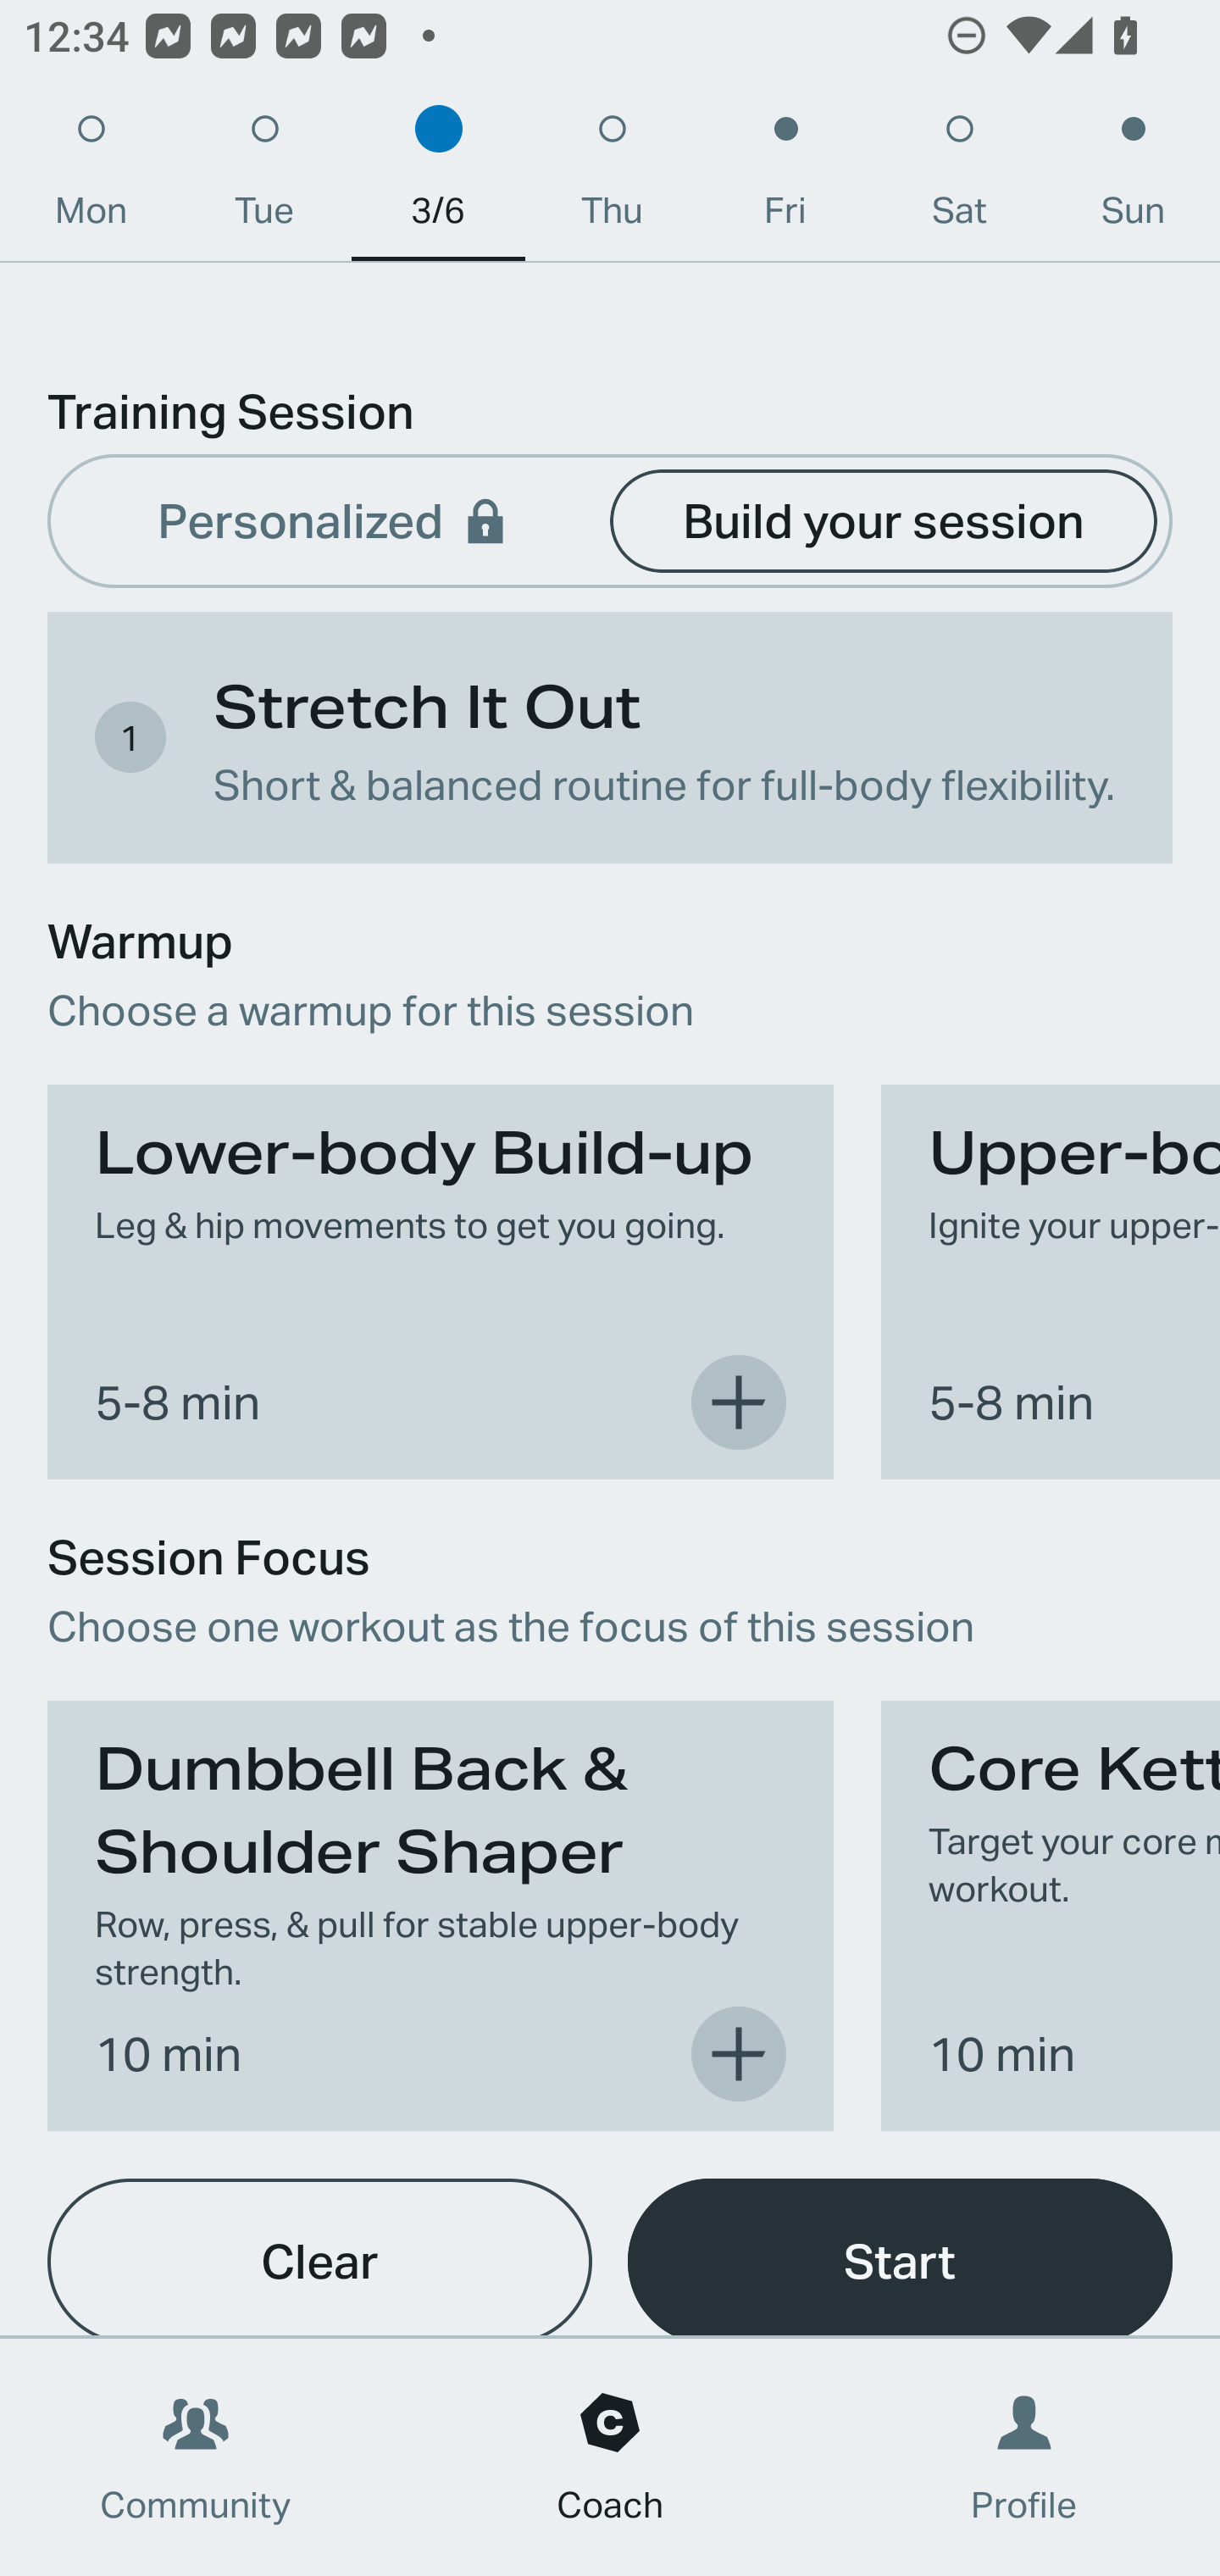 The height and width of the screenshot is (2576, 1220). What do you see at coordinates (319, 2257) in the screenshot?
I see `Clear` at bounding box center [319, 2257].